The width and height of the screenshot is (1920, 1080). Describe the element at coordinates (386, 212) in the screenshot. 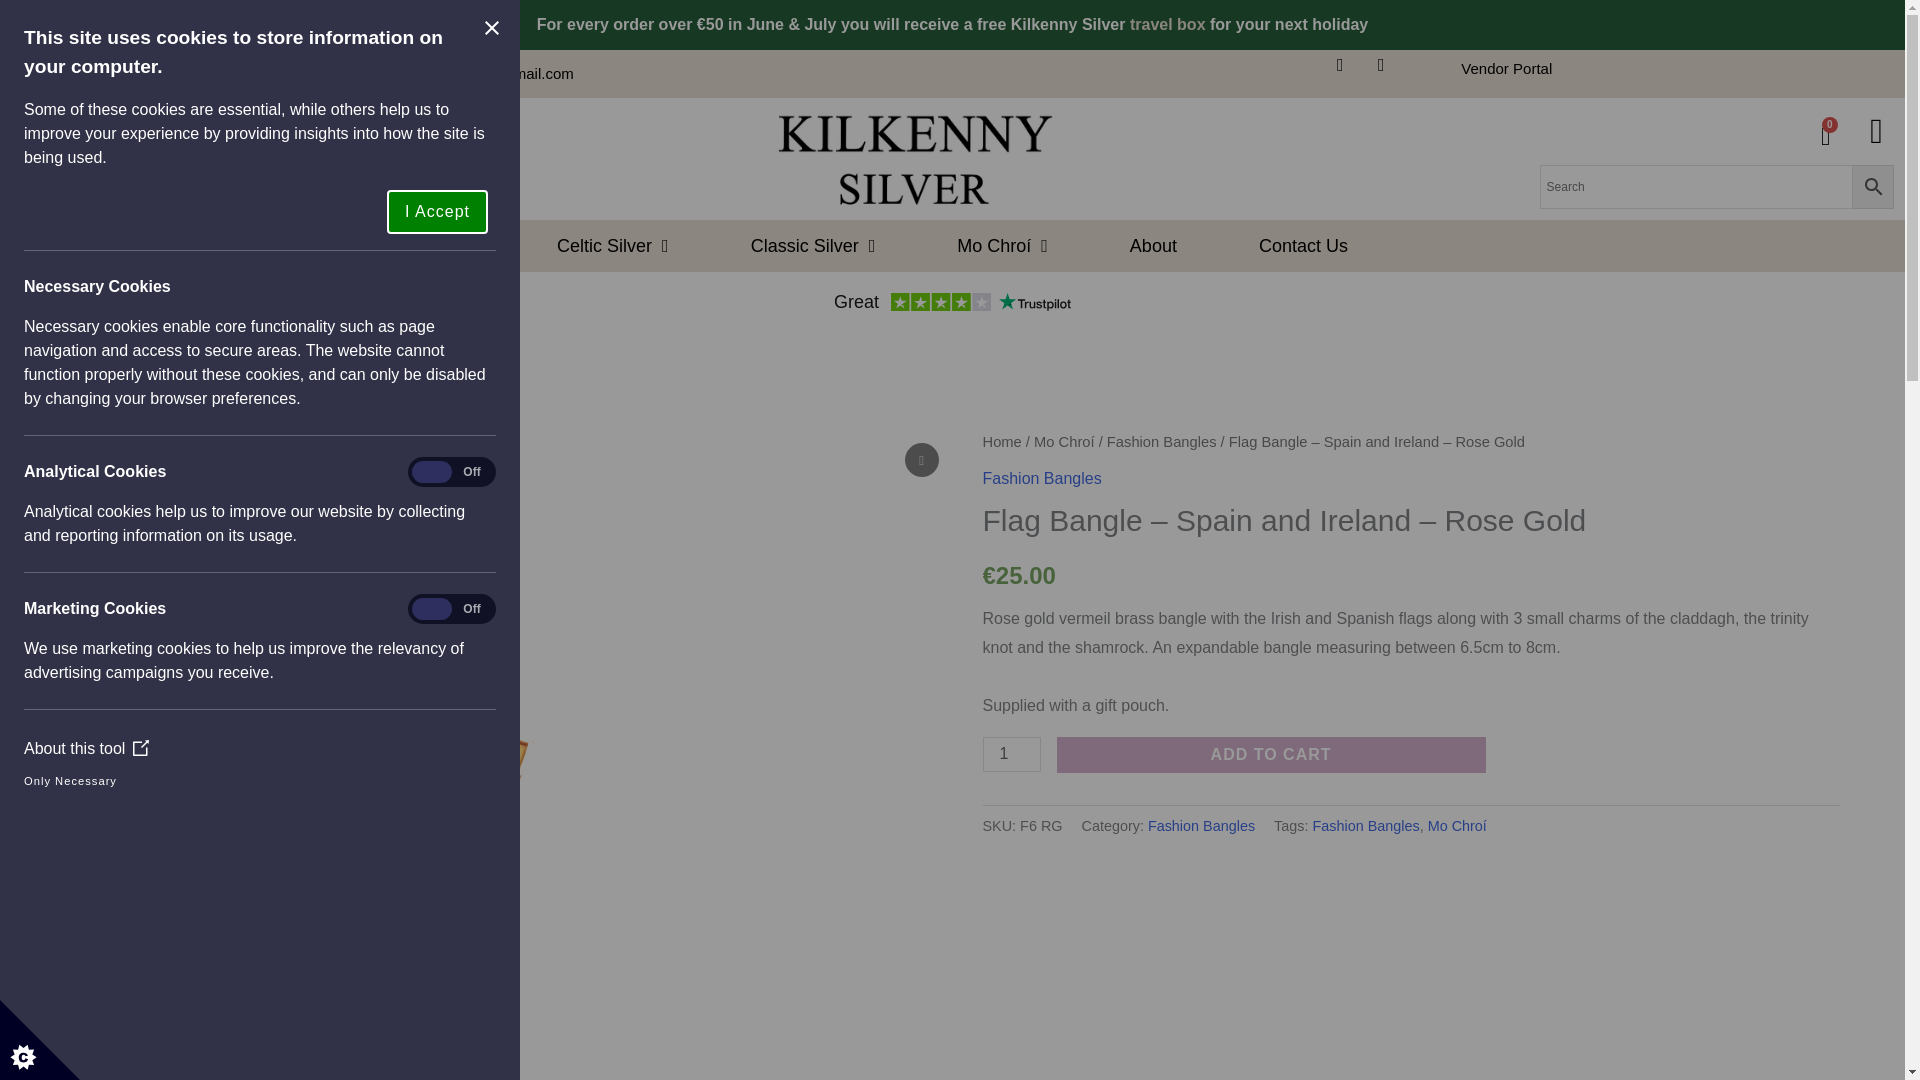

I see `I Accept` at that location.